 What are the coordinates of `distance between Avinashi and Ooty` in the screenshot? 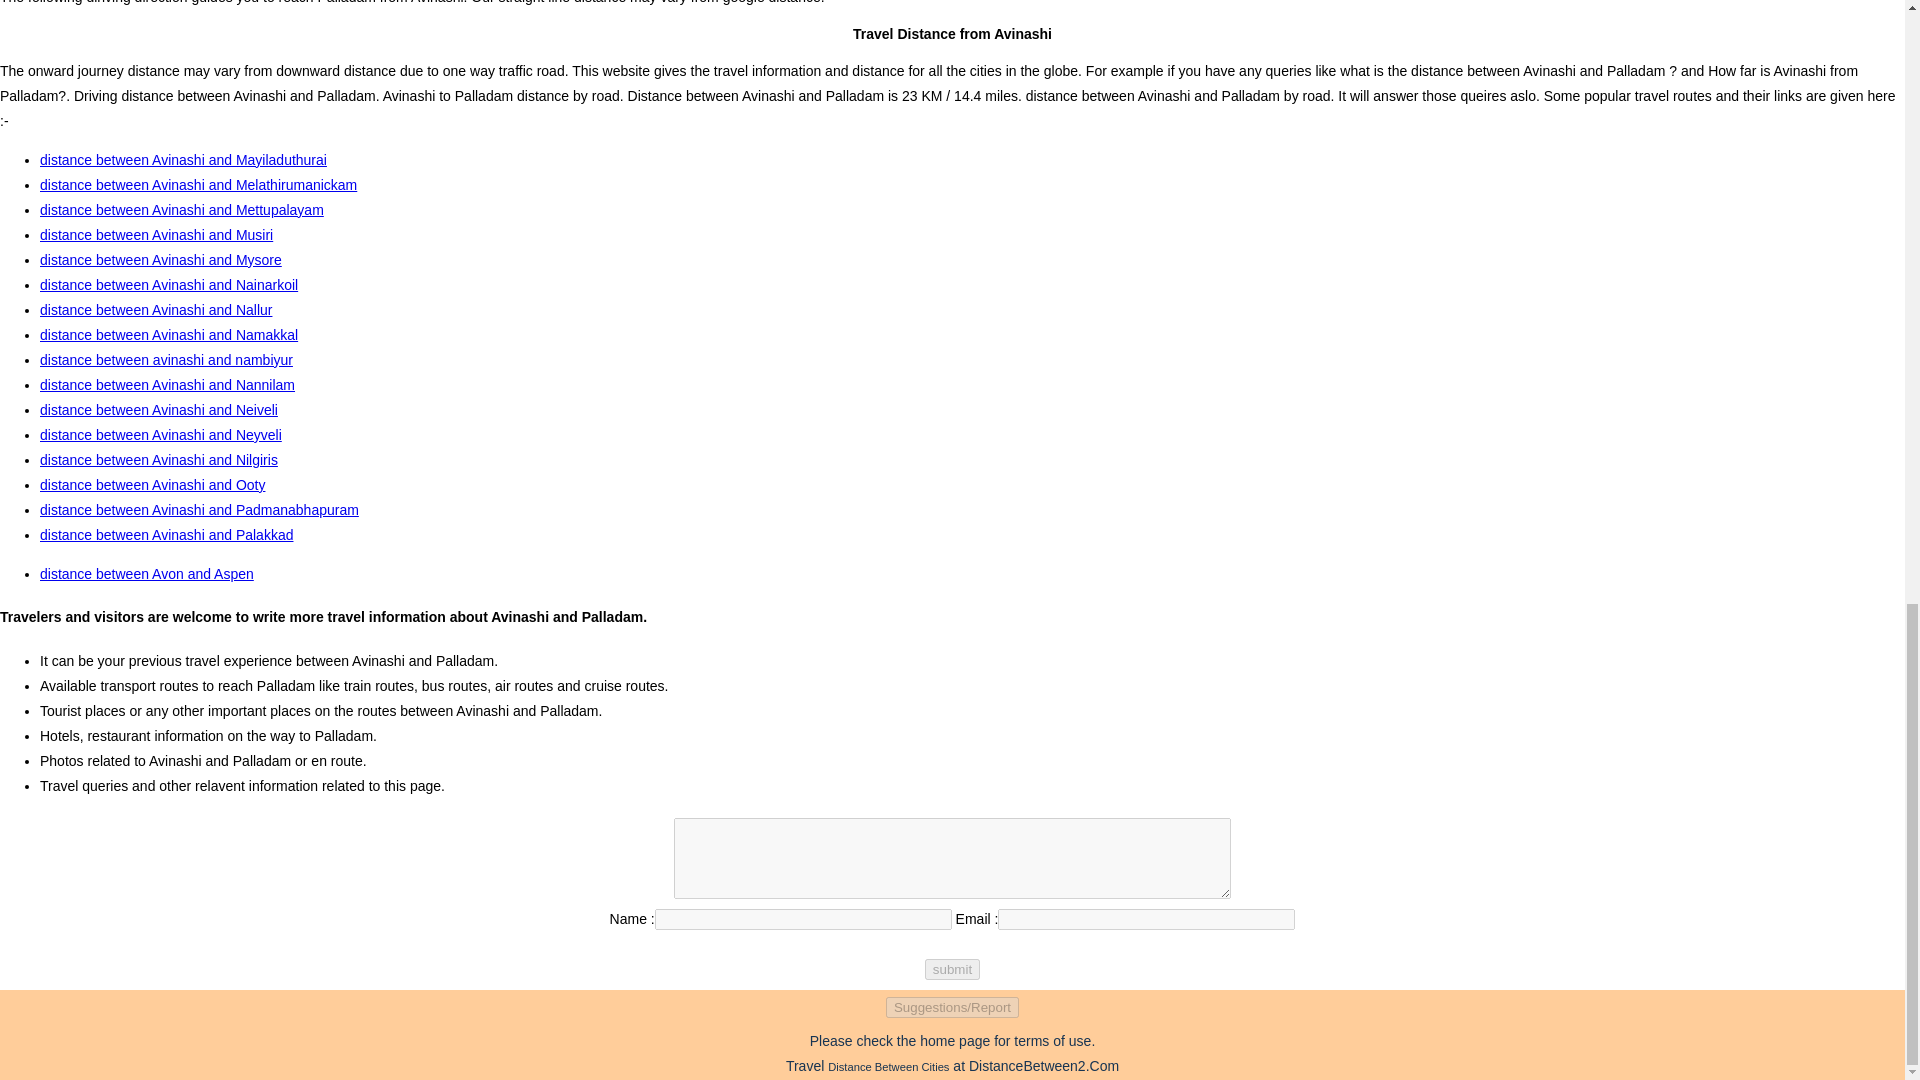 It's located at (152, 484).